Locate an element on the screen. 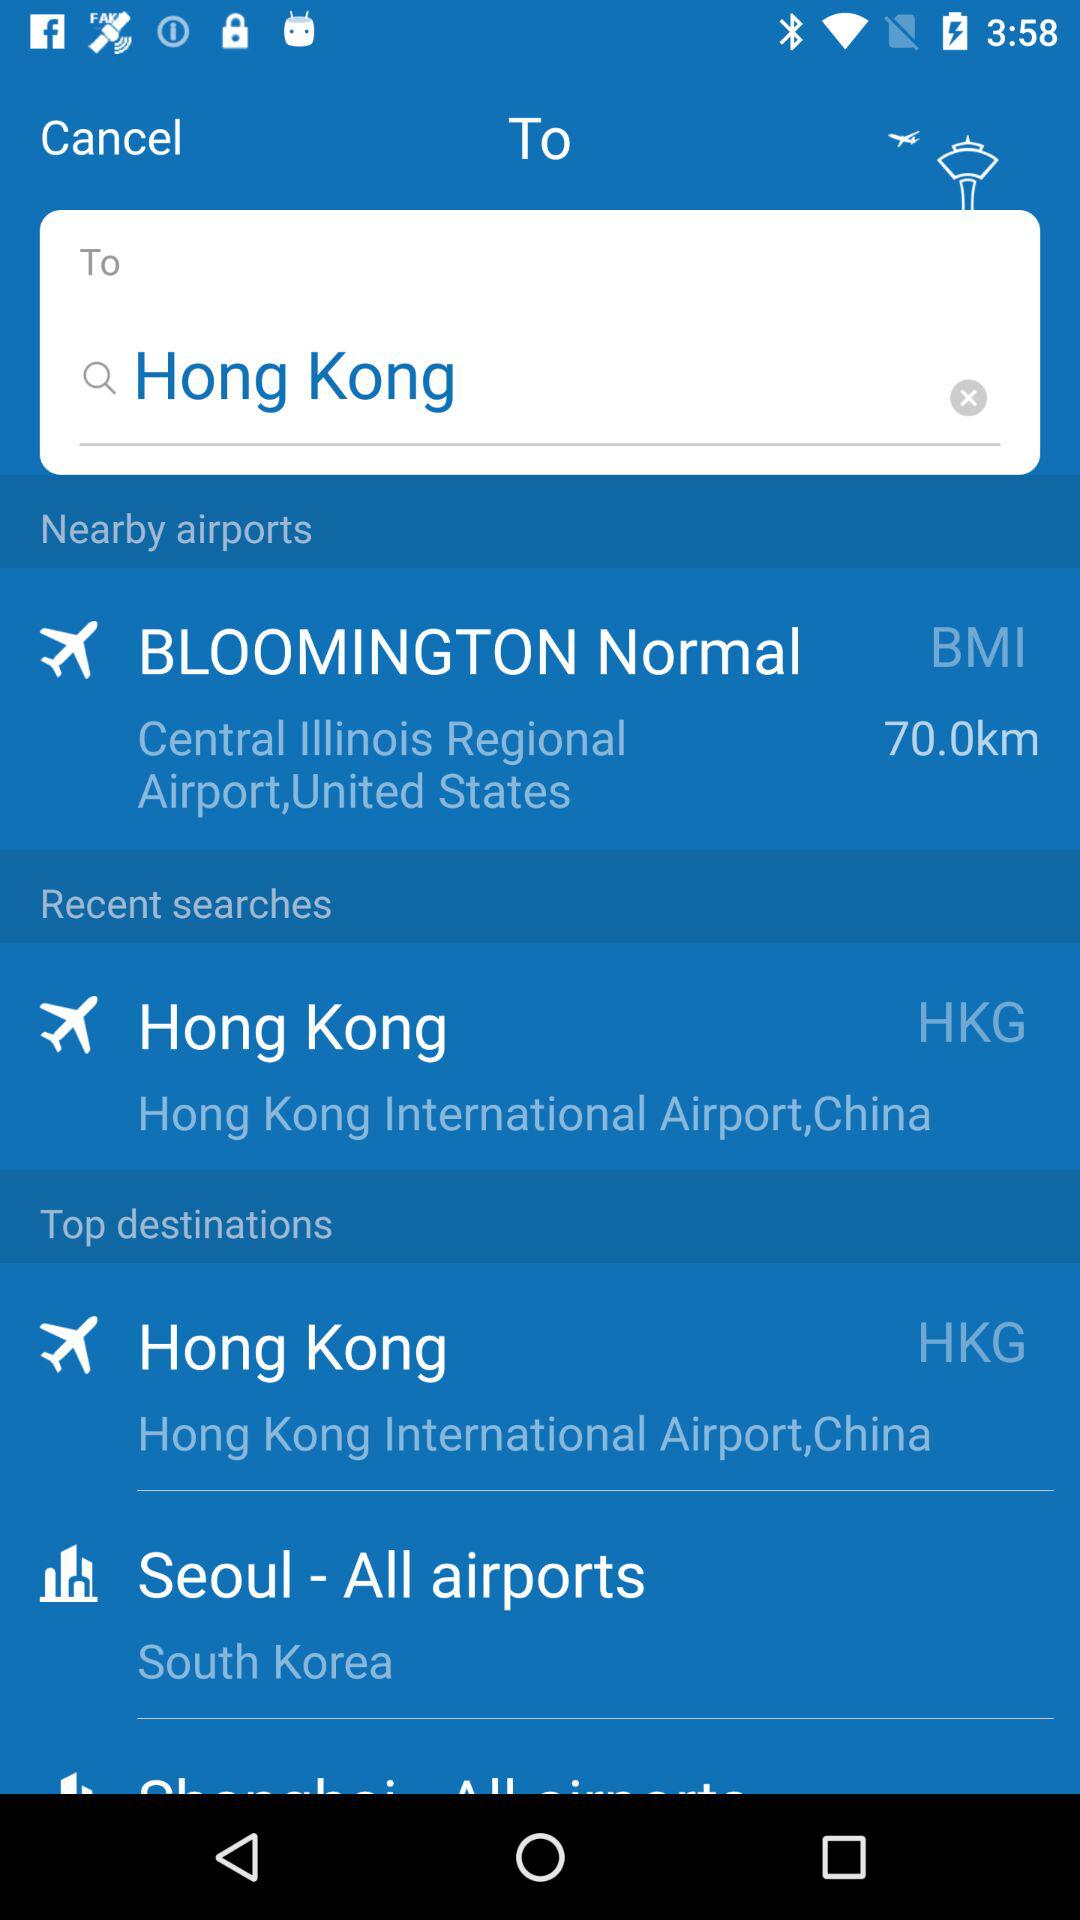  clear search box is located at coordinates (968, 398).